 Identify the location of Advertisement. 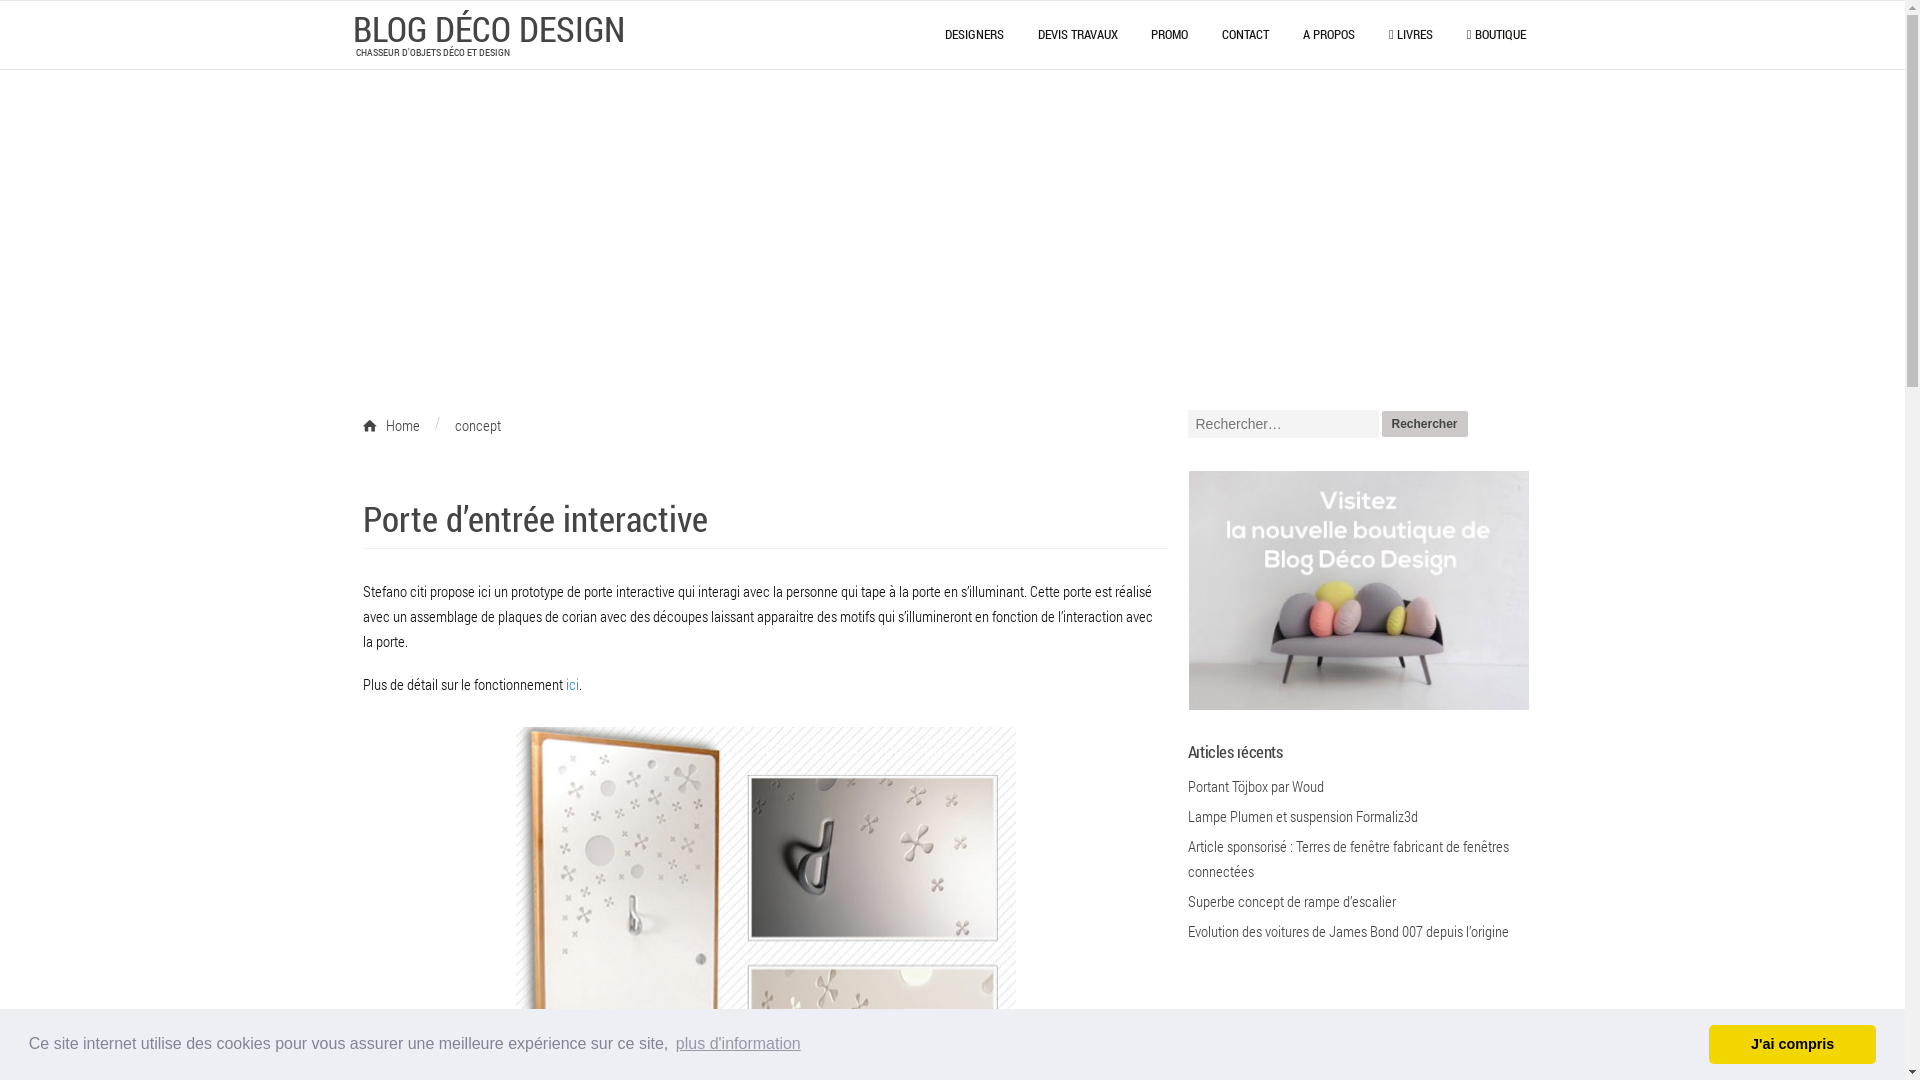
(952, 220).